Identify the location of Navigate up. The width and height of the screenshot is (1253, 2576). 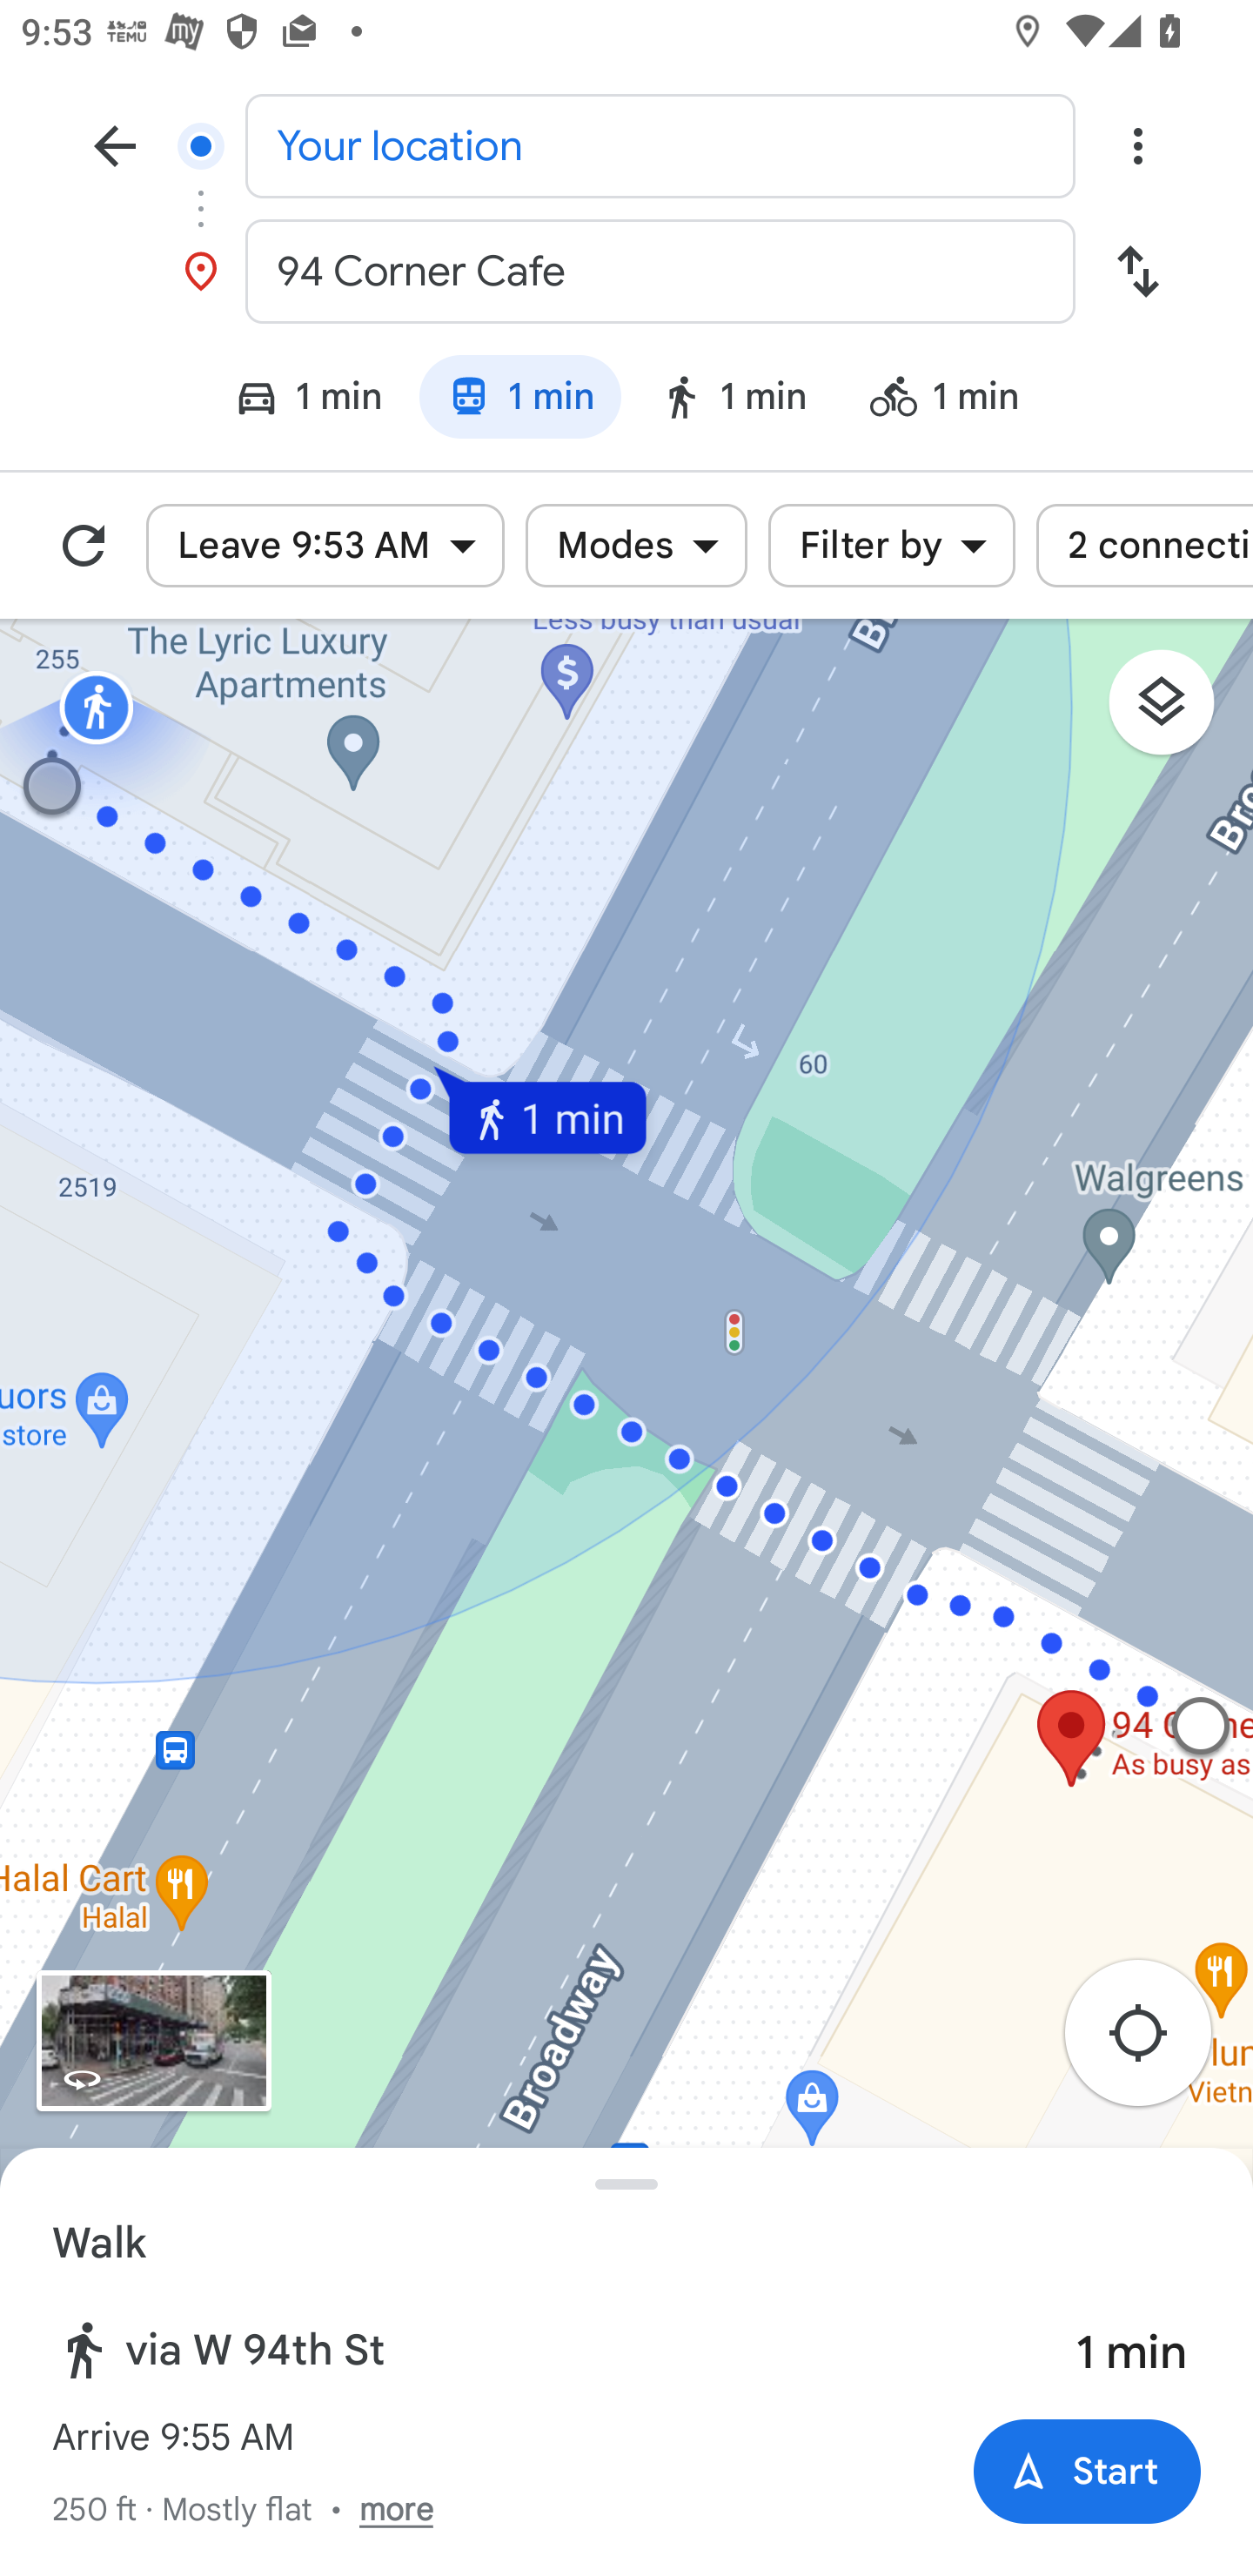
(115, 144).